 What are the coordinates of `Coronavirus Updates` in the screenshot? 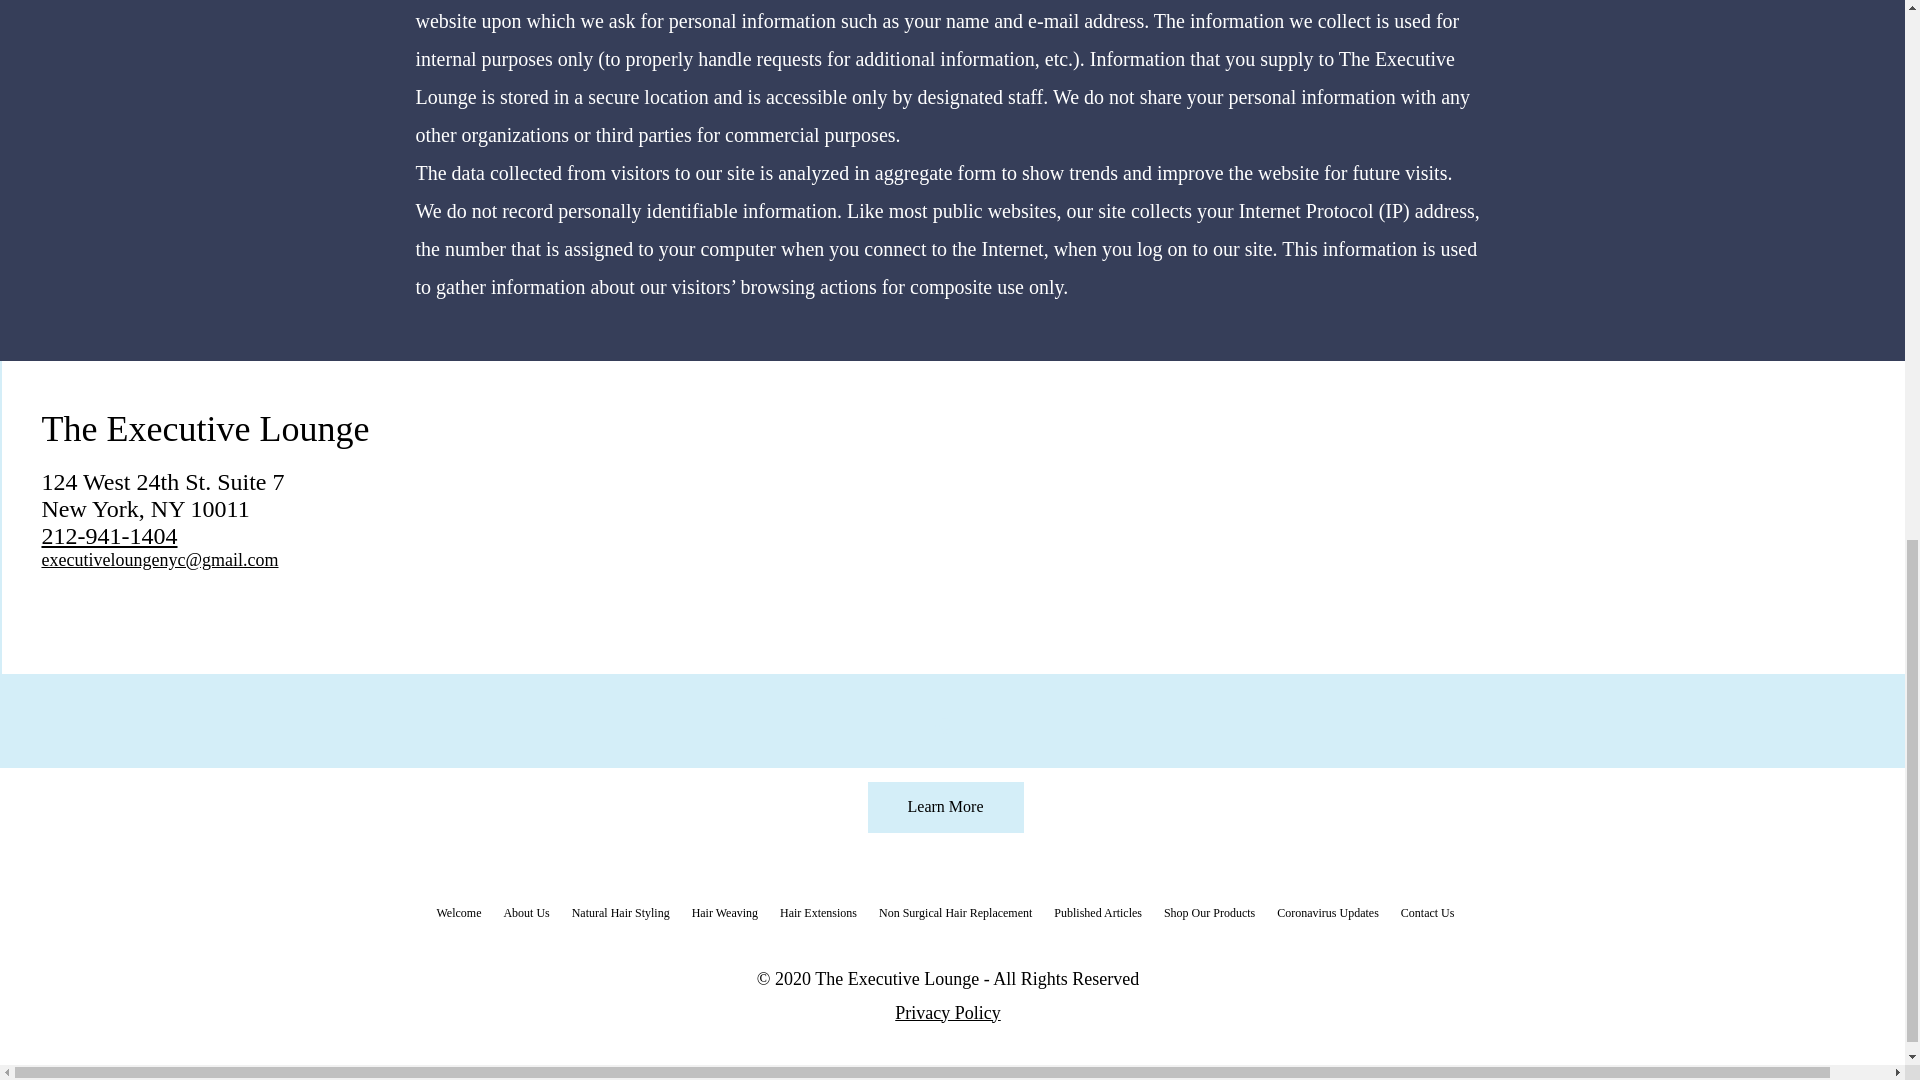 It's located at (1328, 913).